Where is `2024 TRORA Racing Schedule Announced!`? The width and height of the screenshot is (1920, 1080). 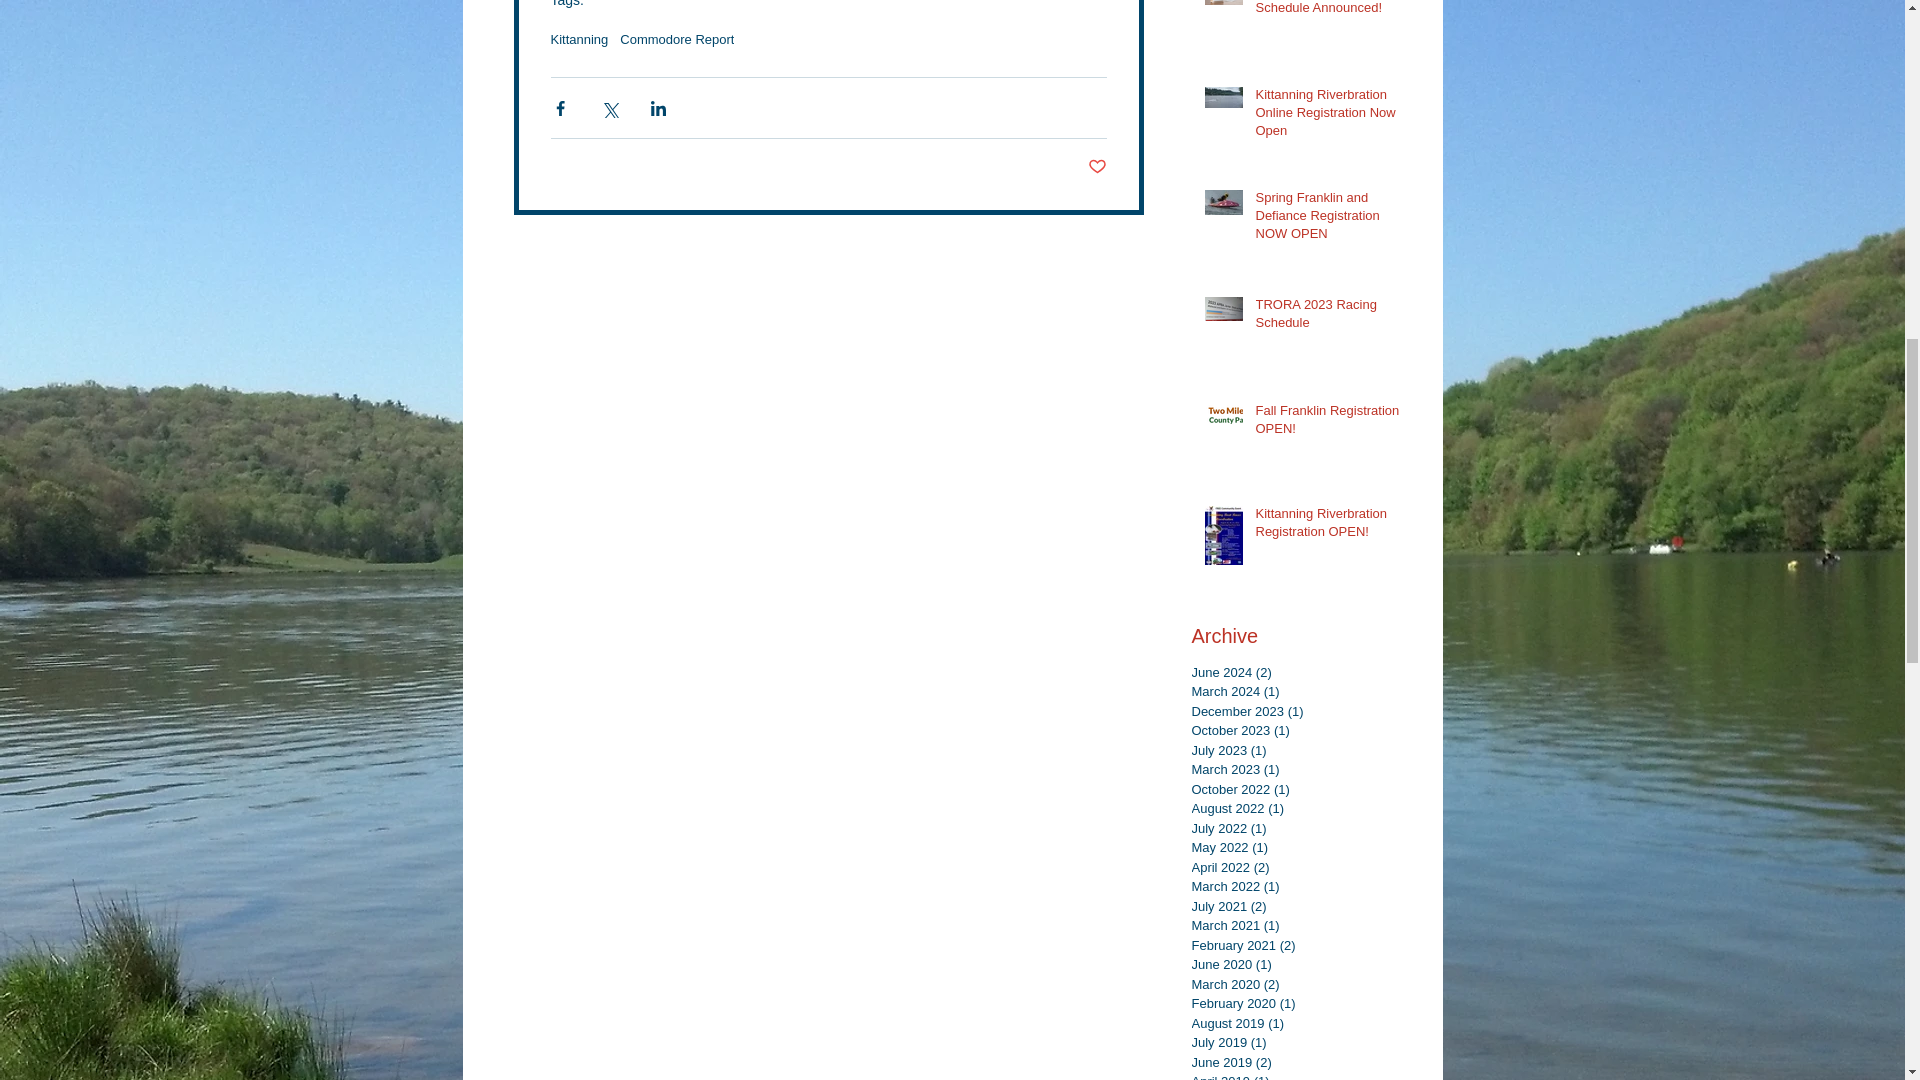 2024 TRORA Racing Schedule Announced! is located at coordinates (1327, 12).